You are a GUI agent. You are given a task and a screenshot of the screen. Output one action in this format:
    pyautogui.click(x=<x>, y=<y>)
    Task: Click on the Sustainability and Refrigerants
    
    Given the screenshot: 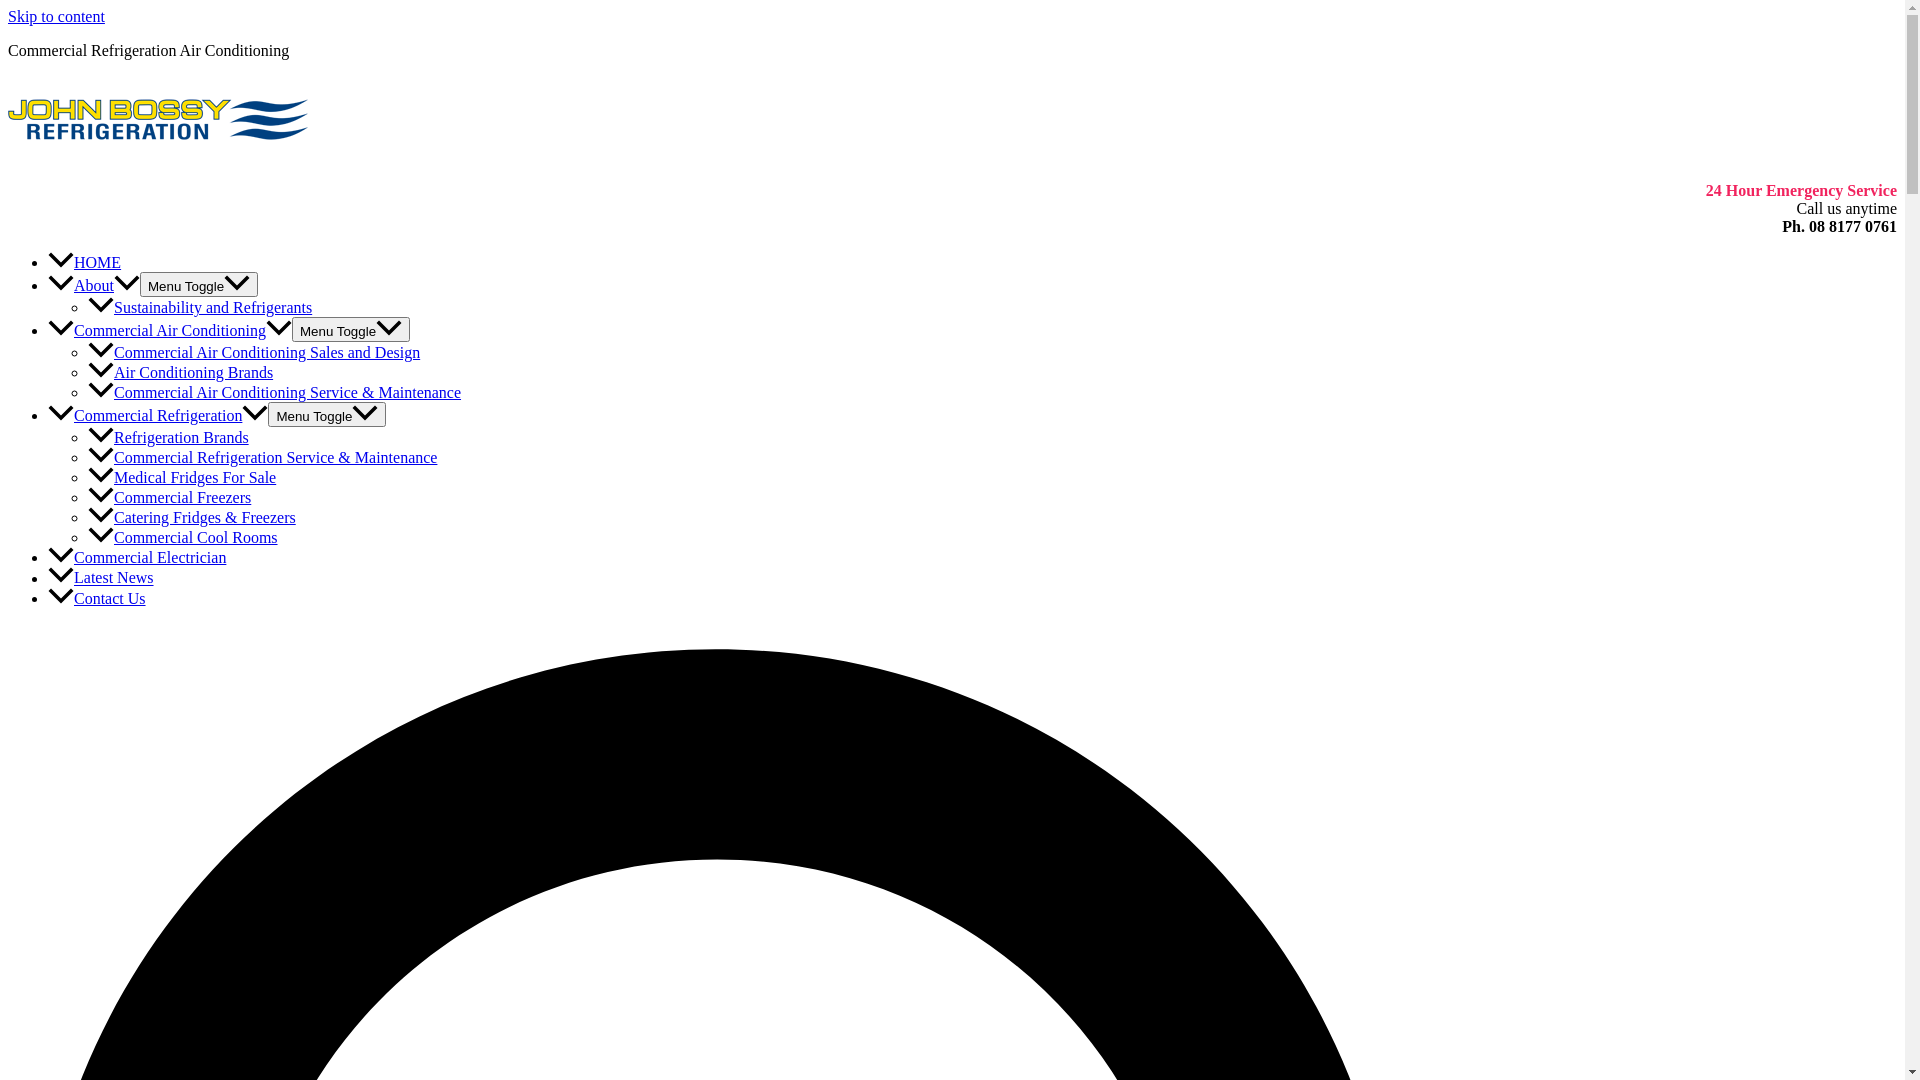 What is the action you would take?
    pyautogui.click(x=200, y=308)
    